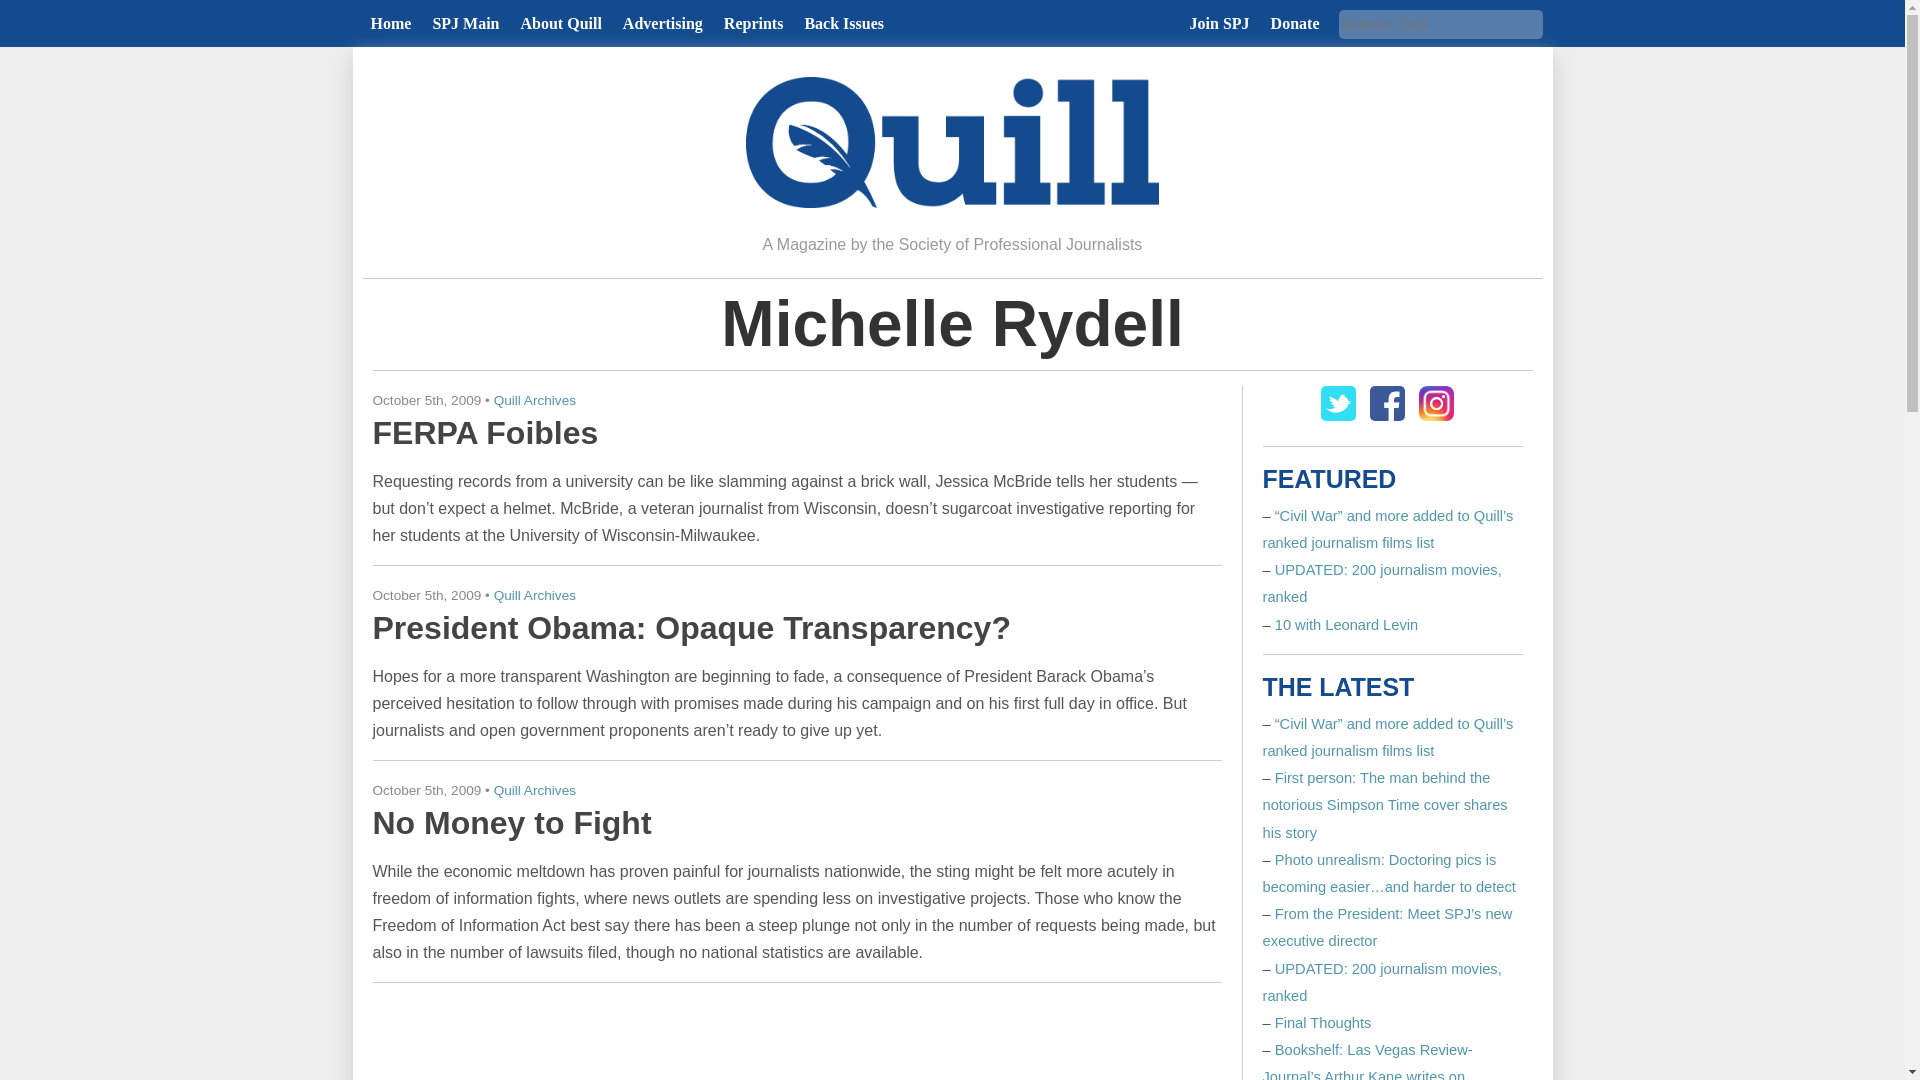 This screenshot has width=1920, height=1080. I want to click on Quill Archives, so click(534, 400).